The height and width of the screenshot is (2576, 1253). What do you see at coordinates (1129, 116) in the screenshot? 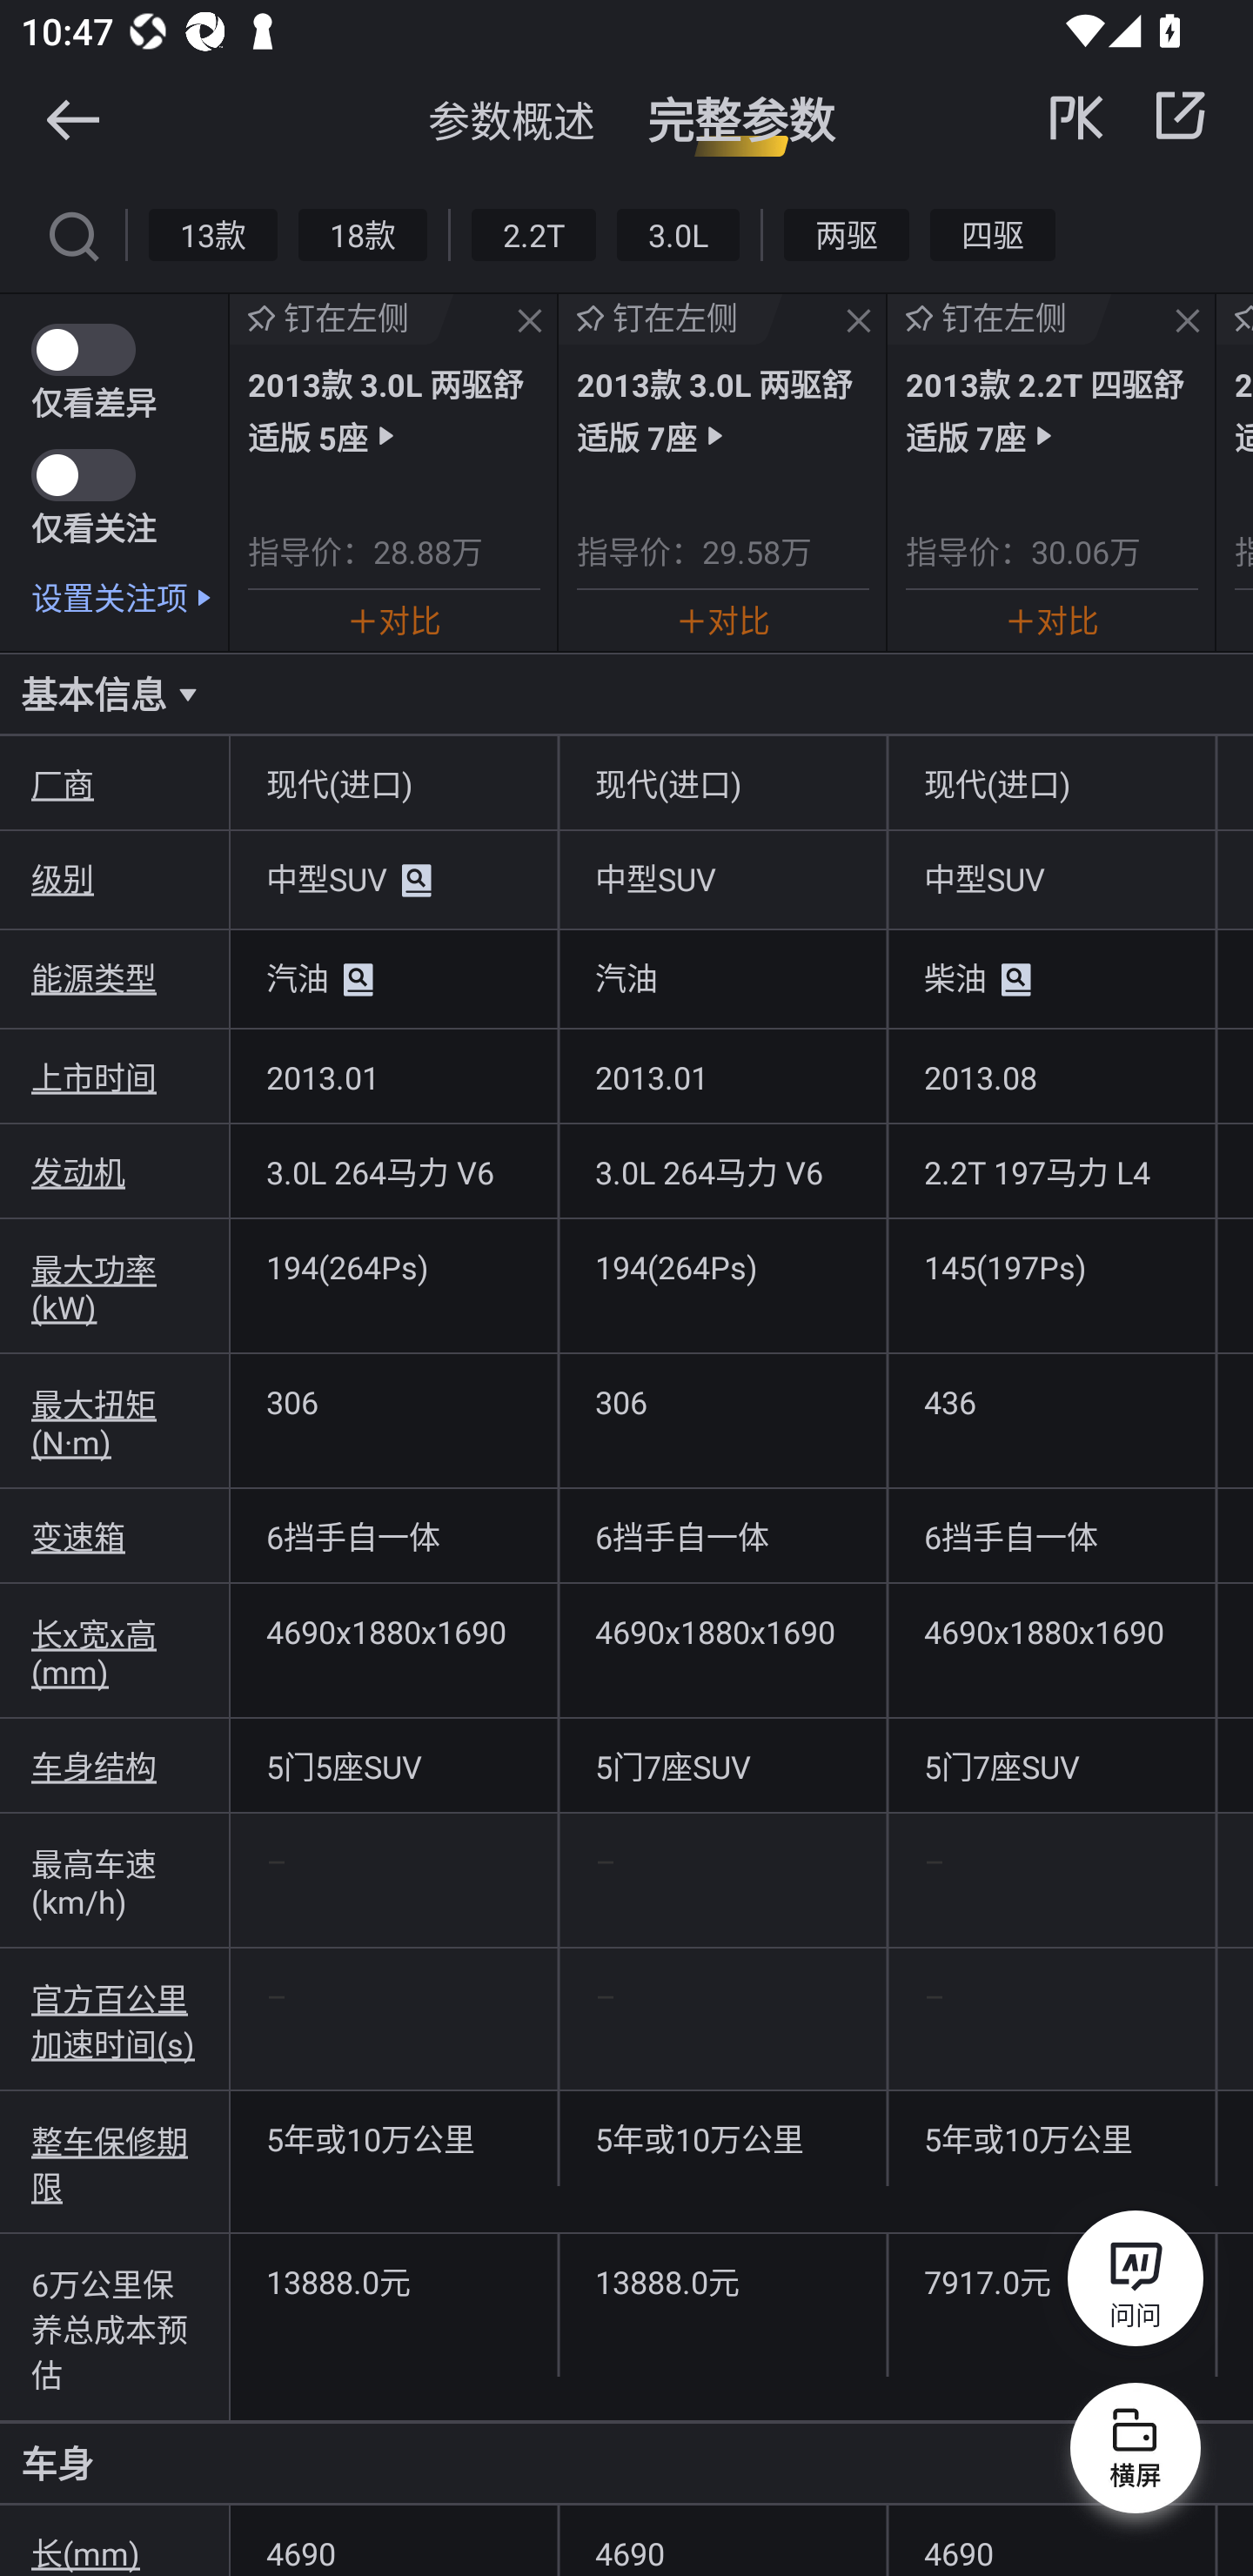
I see ` ` at bounding box center [1129, 116].